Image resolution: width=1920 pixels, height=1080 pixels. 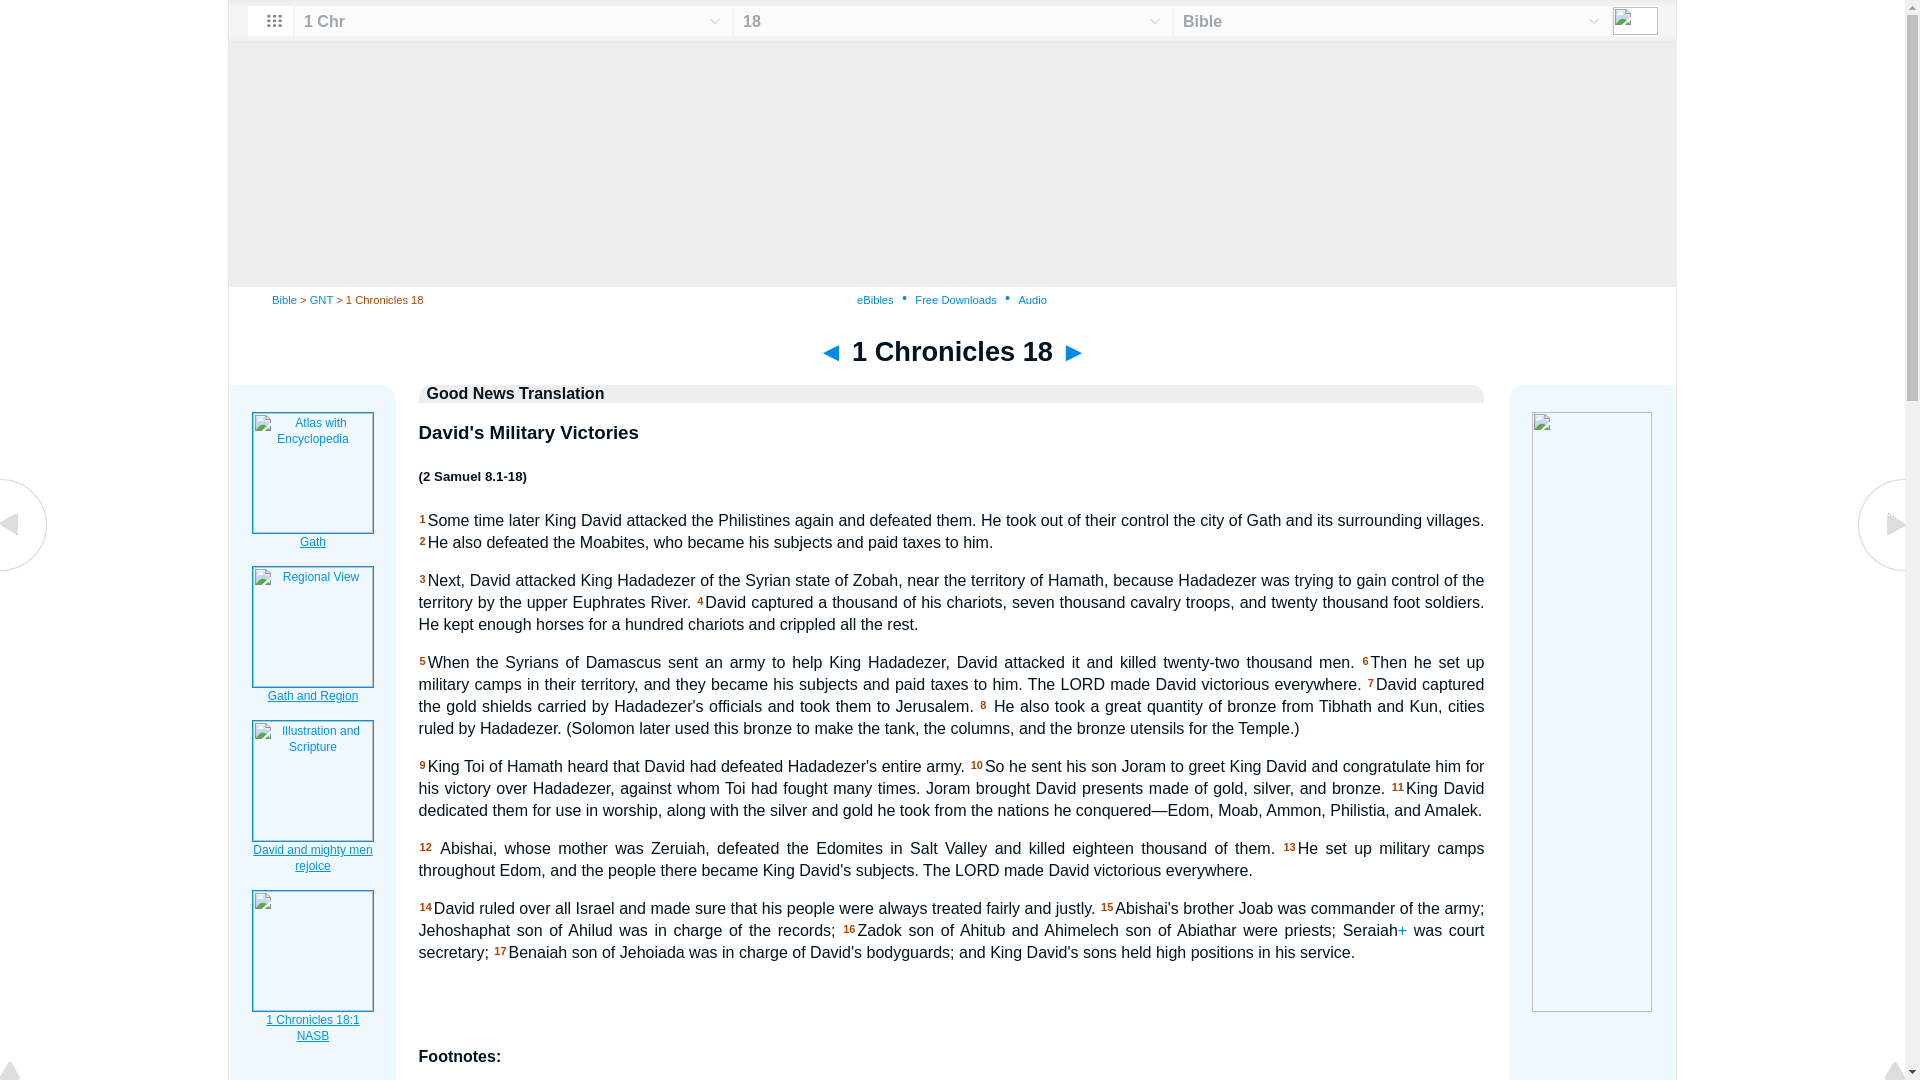 I want to click on GNT, so click(x=320, y=299).